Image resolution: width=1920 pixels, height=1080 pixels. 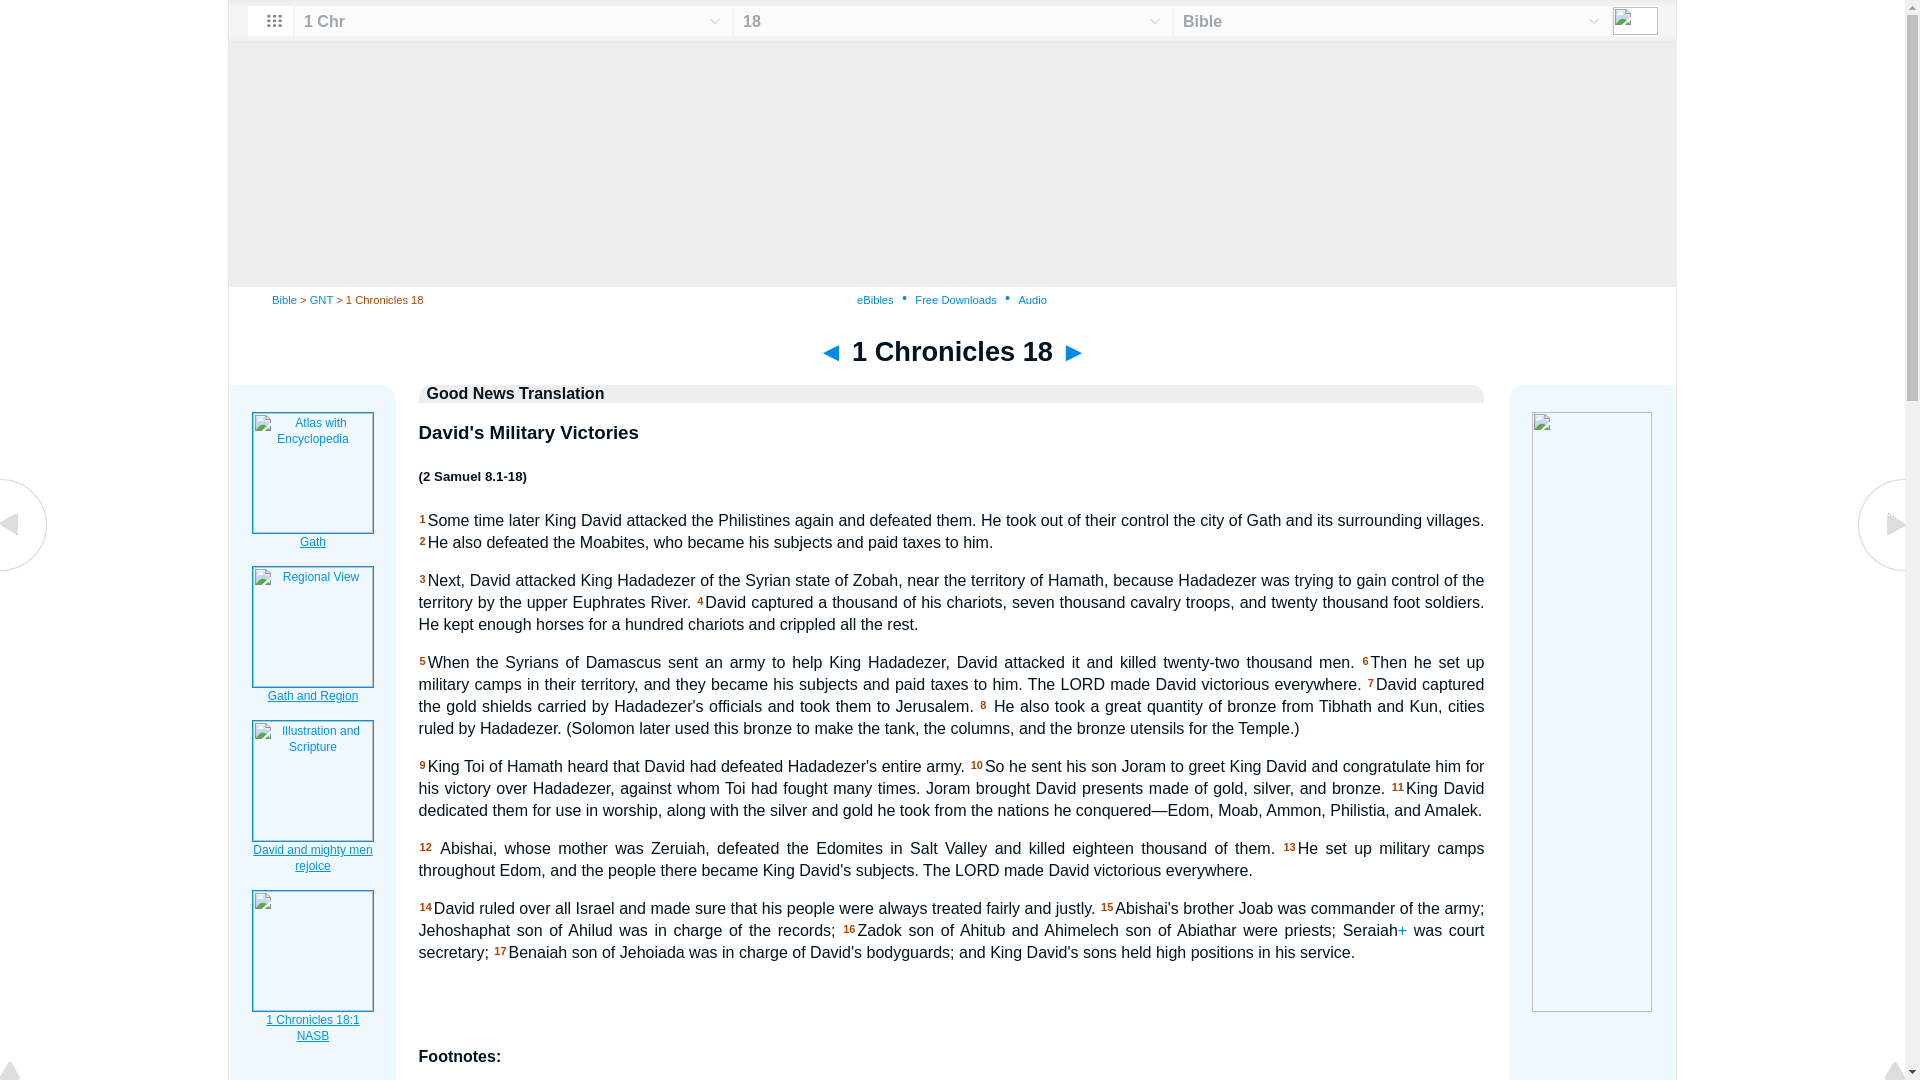 I want to click on GNT, so click(x=320, y=299).